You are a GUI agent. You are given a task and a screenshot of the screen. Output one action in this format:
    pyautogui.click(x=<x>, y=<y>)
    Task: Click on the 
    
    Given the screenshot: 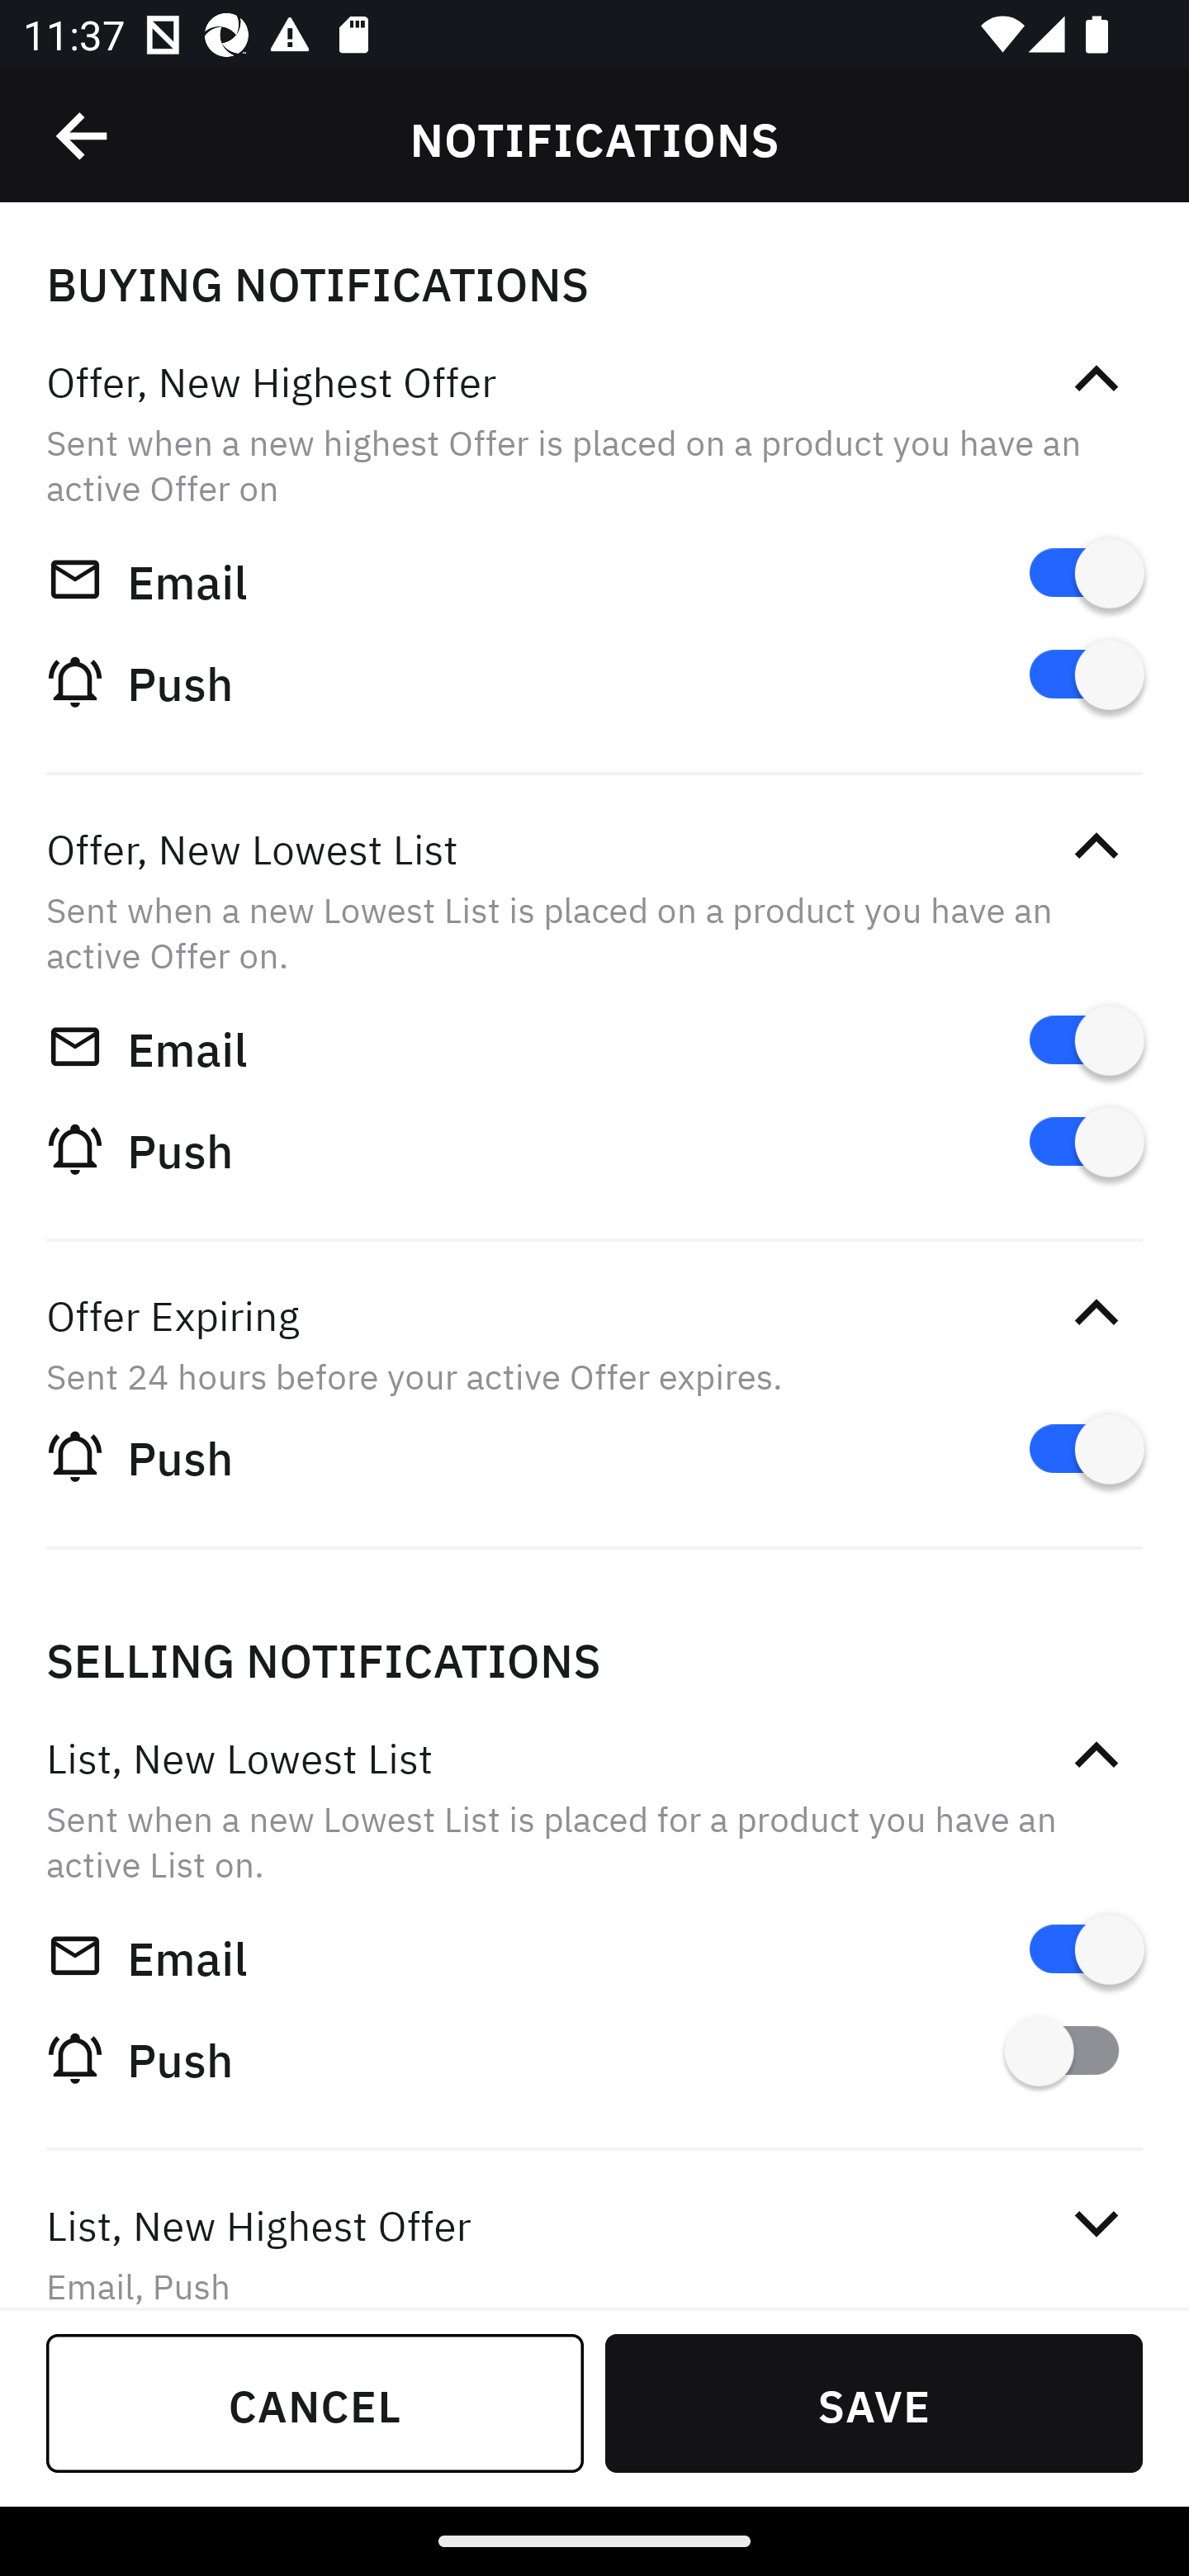 What is the action you would take?
    pyautogui.click(x=1096, y=1755)
    